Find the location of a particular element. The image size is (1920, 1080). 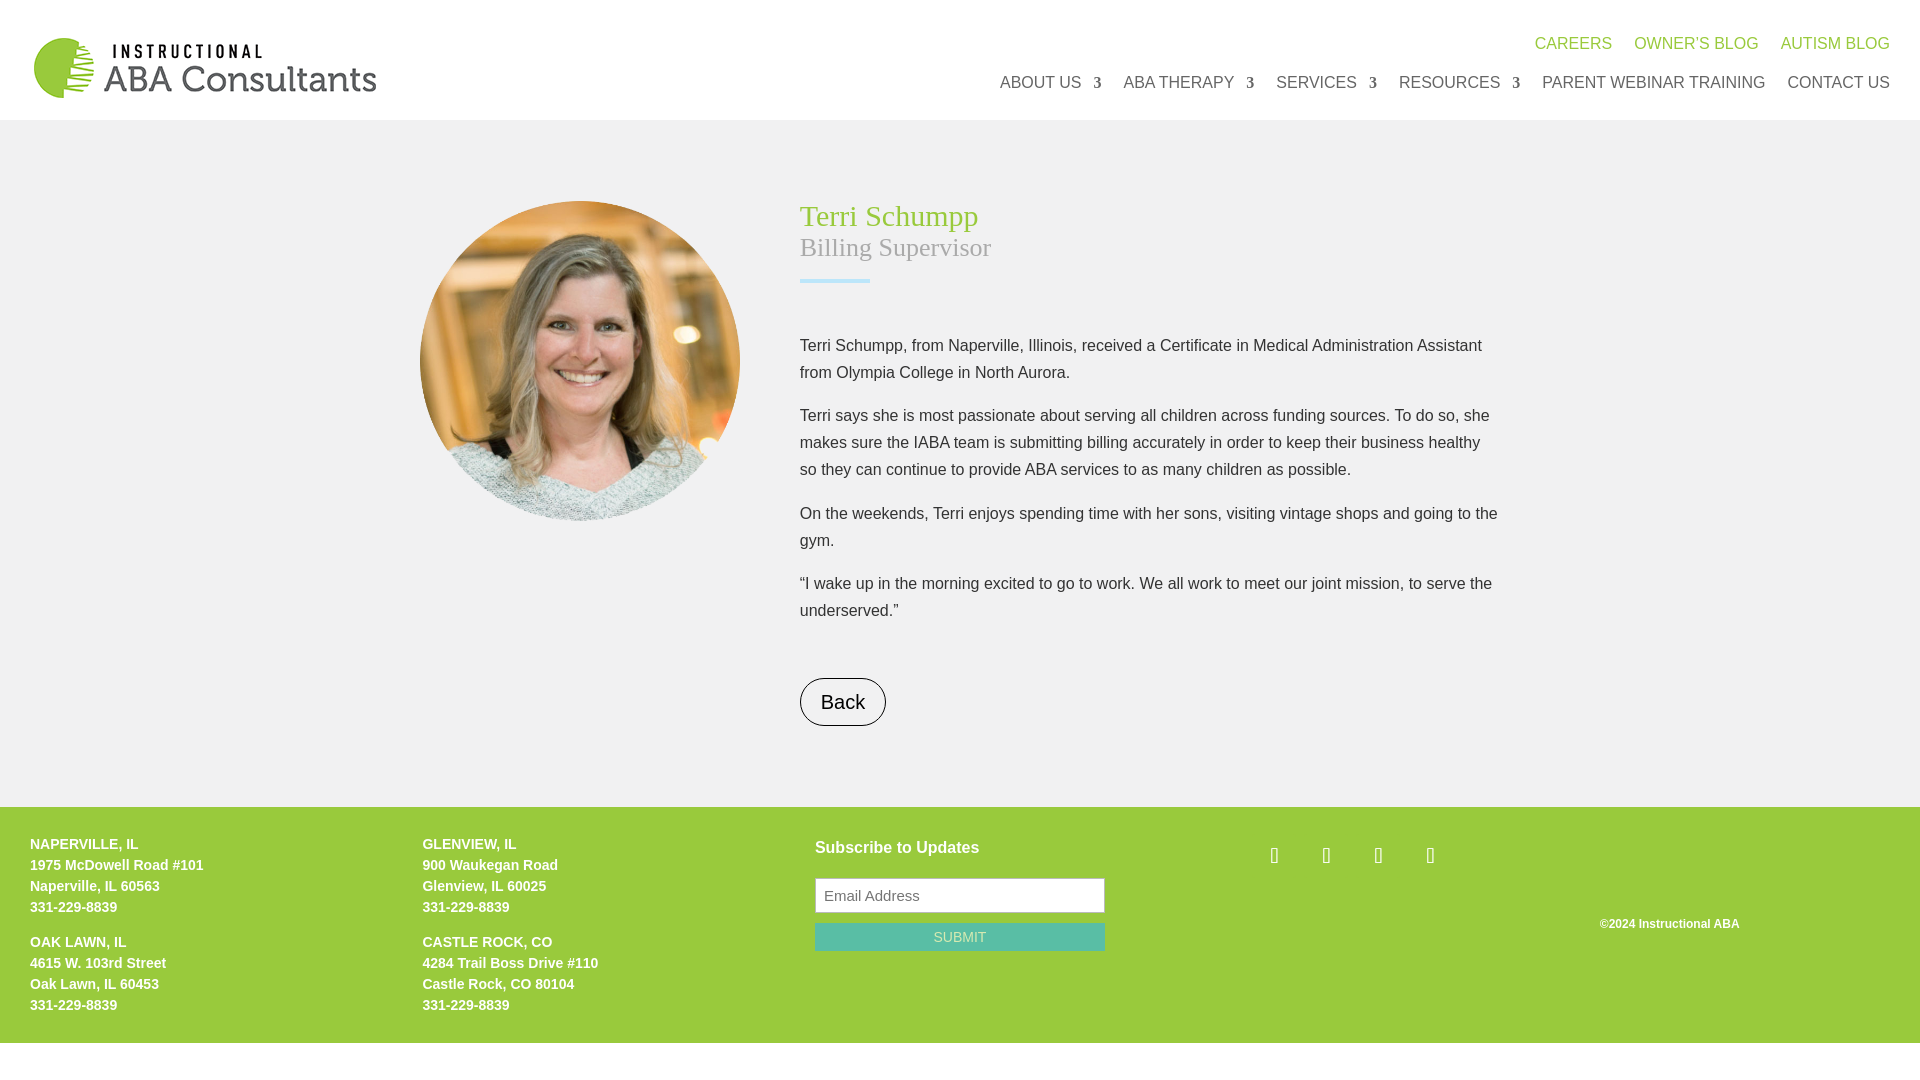

Submit is located at coordinates (960, 937).